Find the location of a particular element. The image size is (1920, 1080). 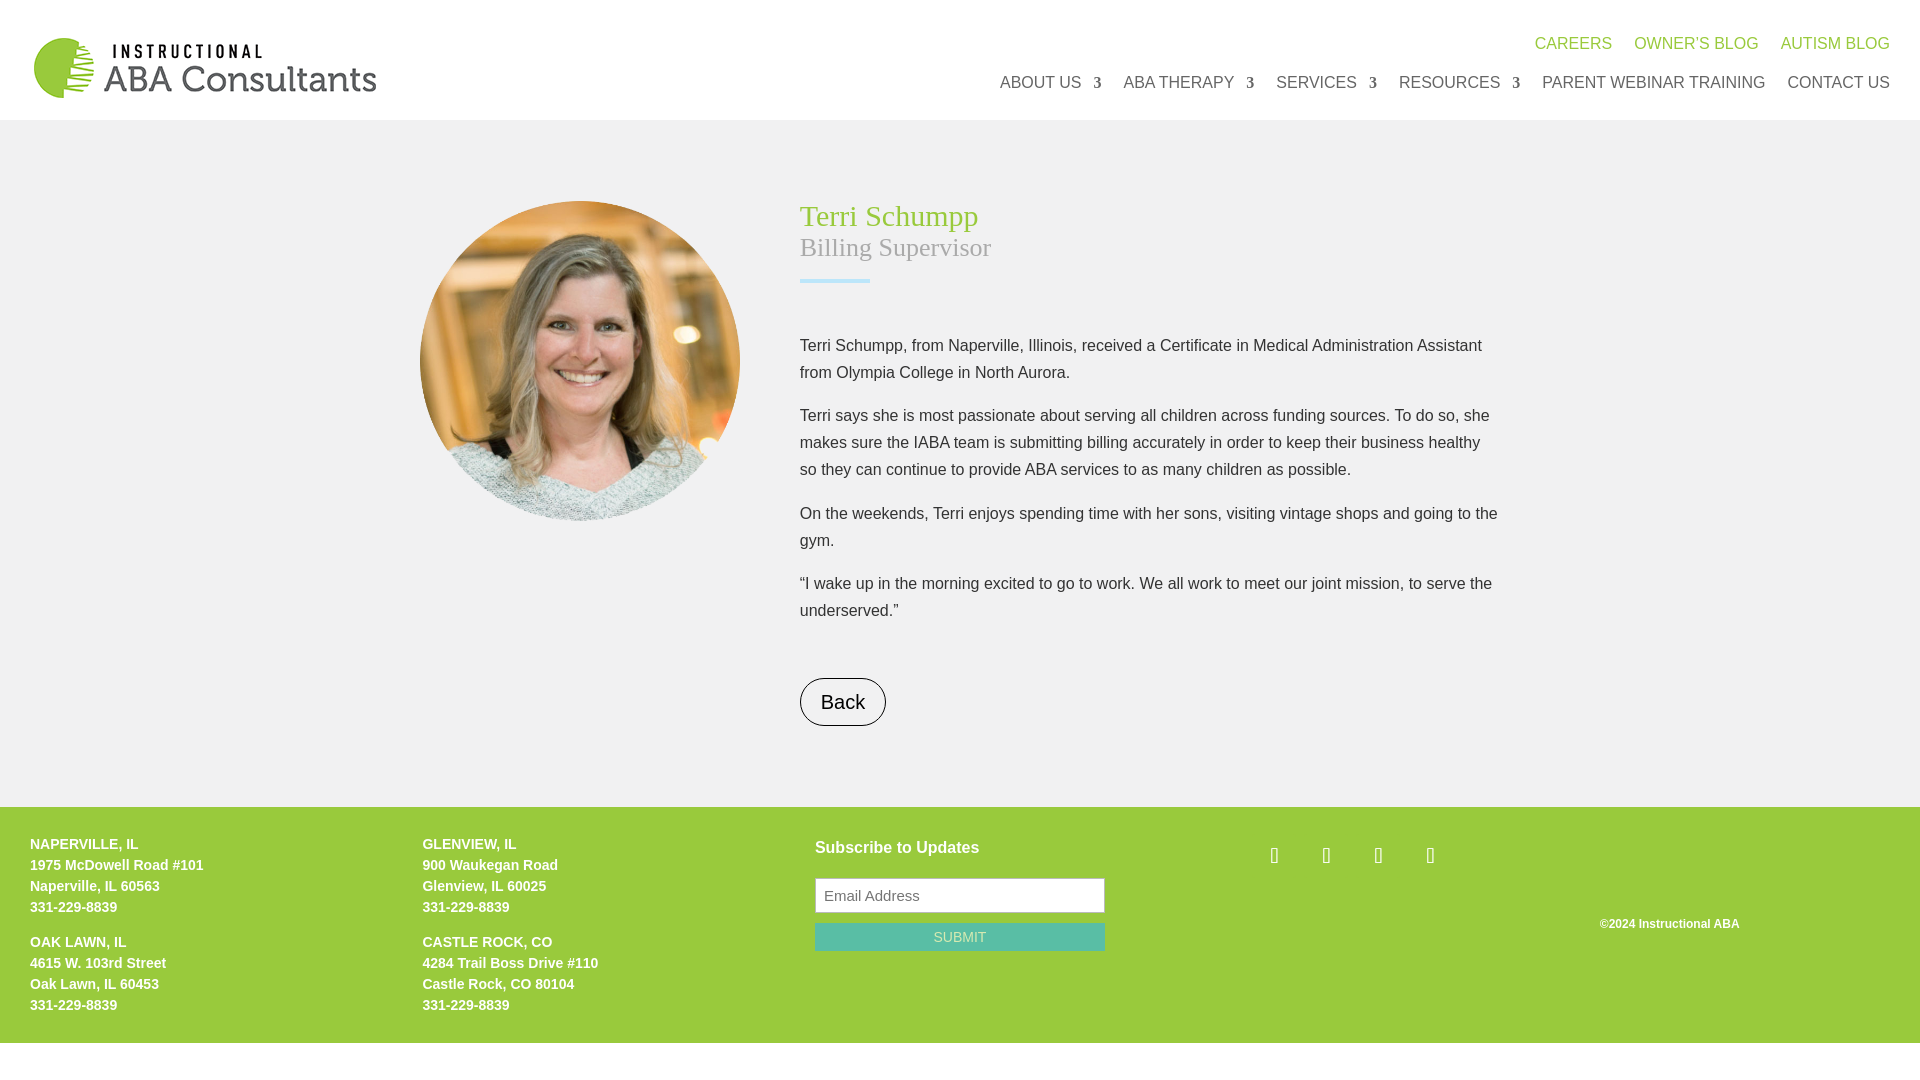

Submit is located at coordinates (960, 937).